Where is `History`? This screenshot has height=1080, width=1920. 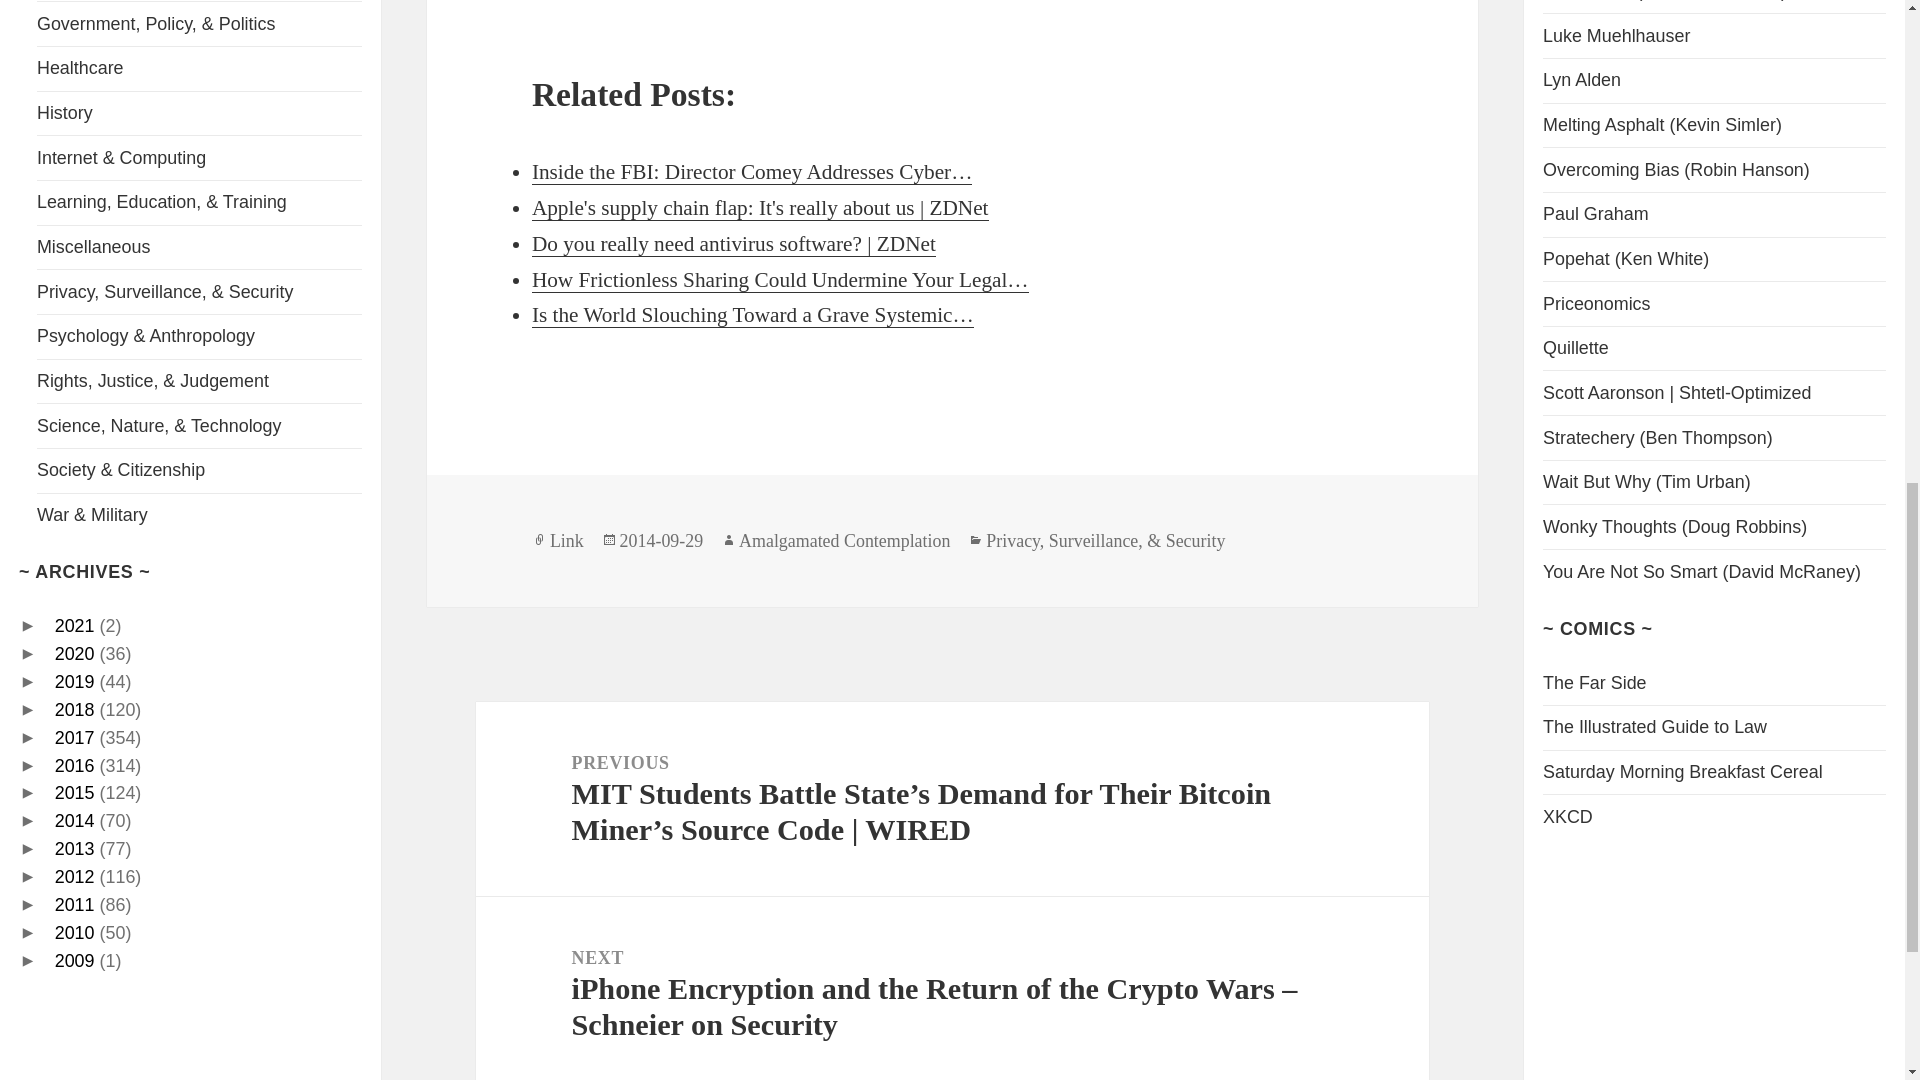 History is located at coordinates (64, 112).